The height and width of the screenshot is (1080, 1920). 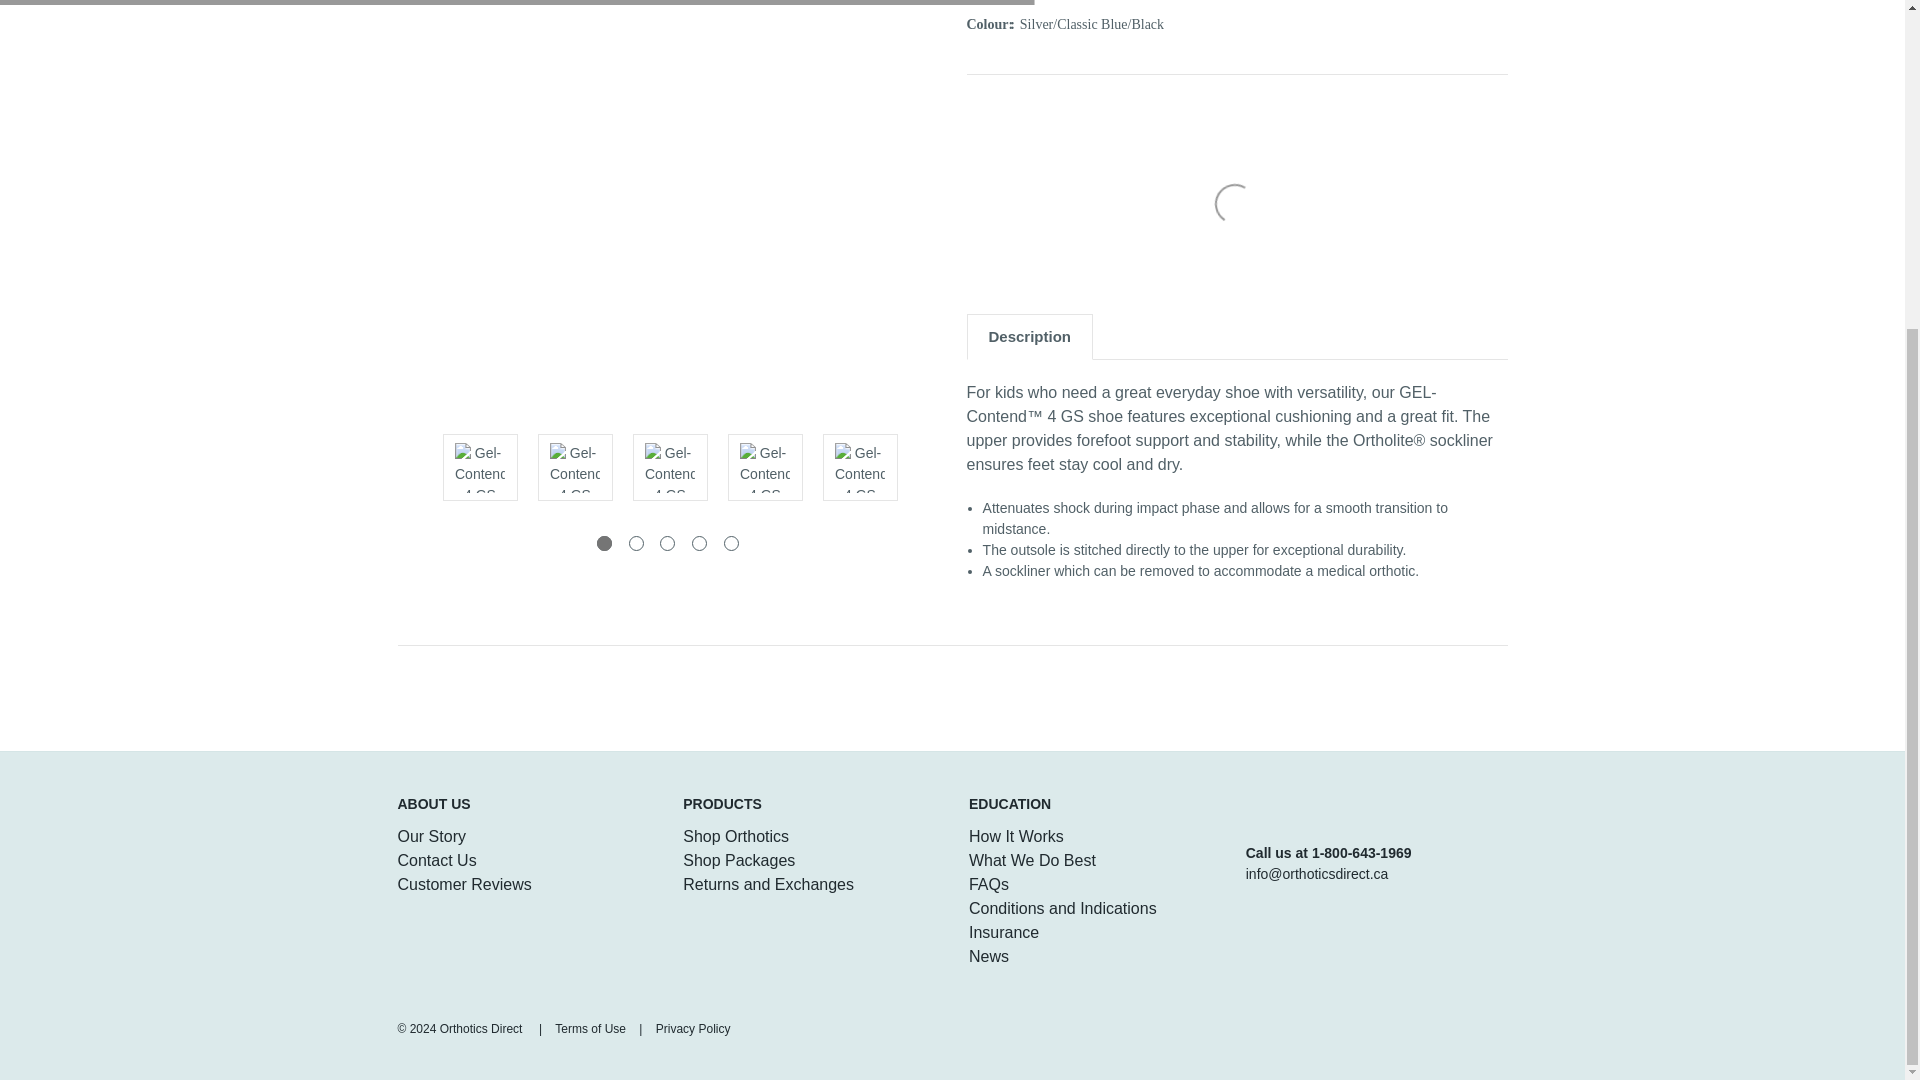 What do you see at coordinates (1030, 336) in the screenshot?
I see `Description` at bounding box center [1030, 336].